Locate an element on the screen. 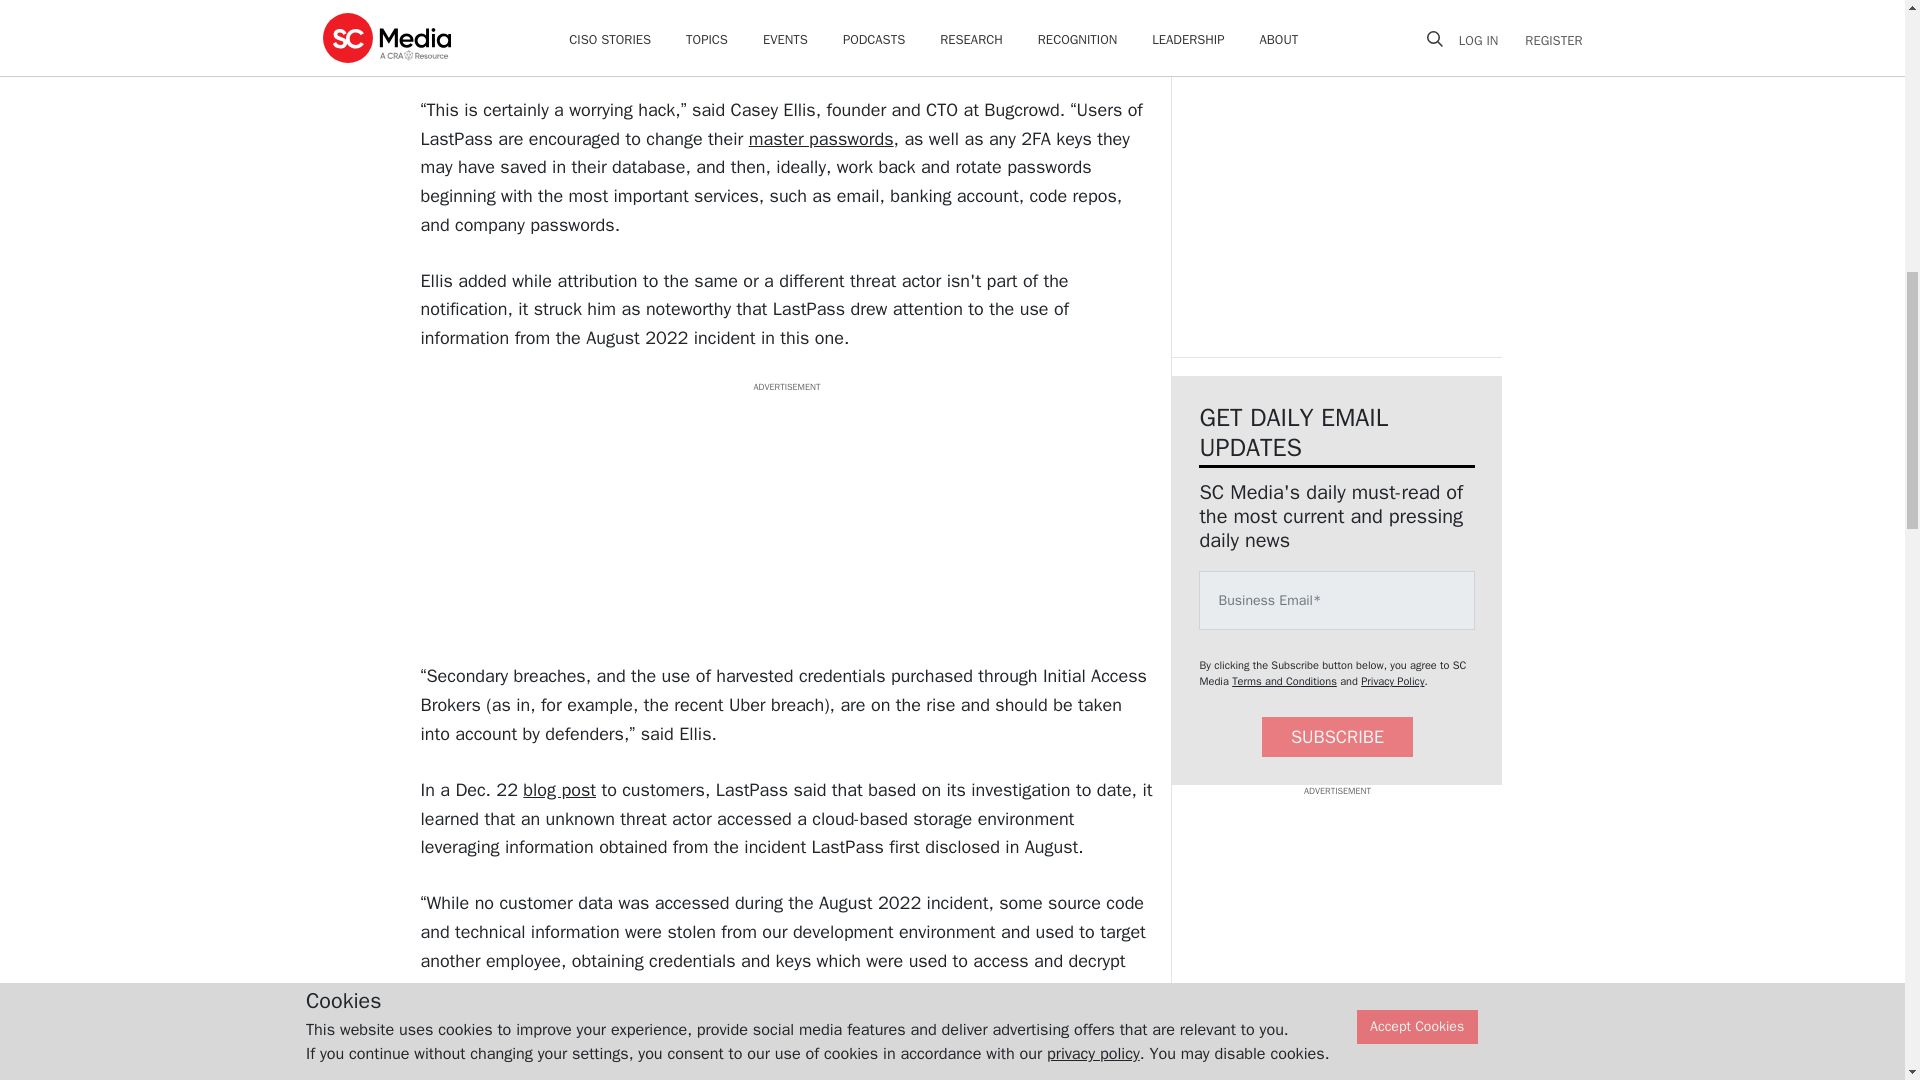 This screenshot has height=1080, width=1920. Privacy Policy is located at coordinates (1392, 680).